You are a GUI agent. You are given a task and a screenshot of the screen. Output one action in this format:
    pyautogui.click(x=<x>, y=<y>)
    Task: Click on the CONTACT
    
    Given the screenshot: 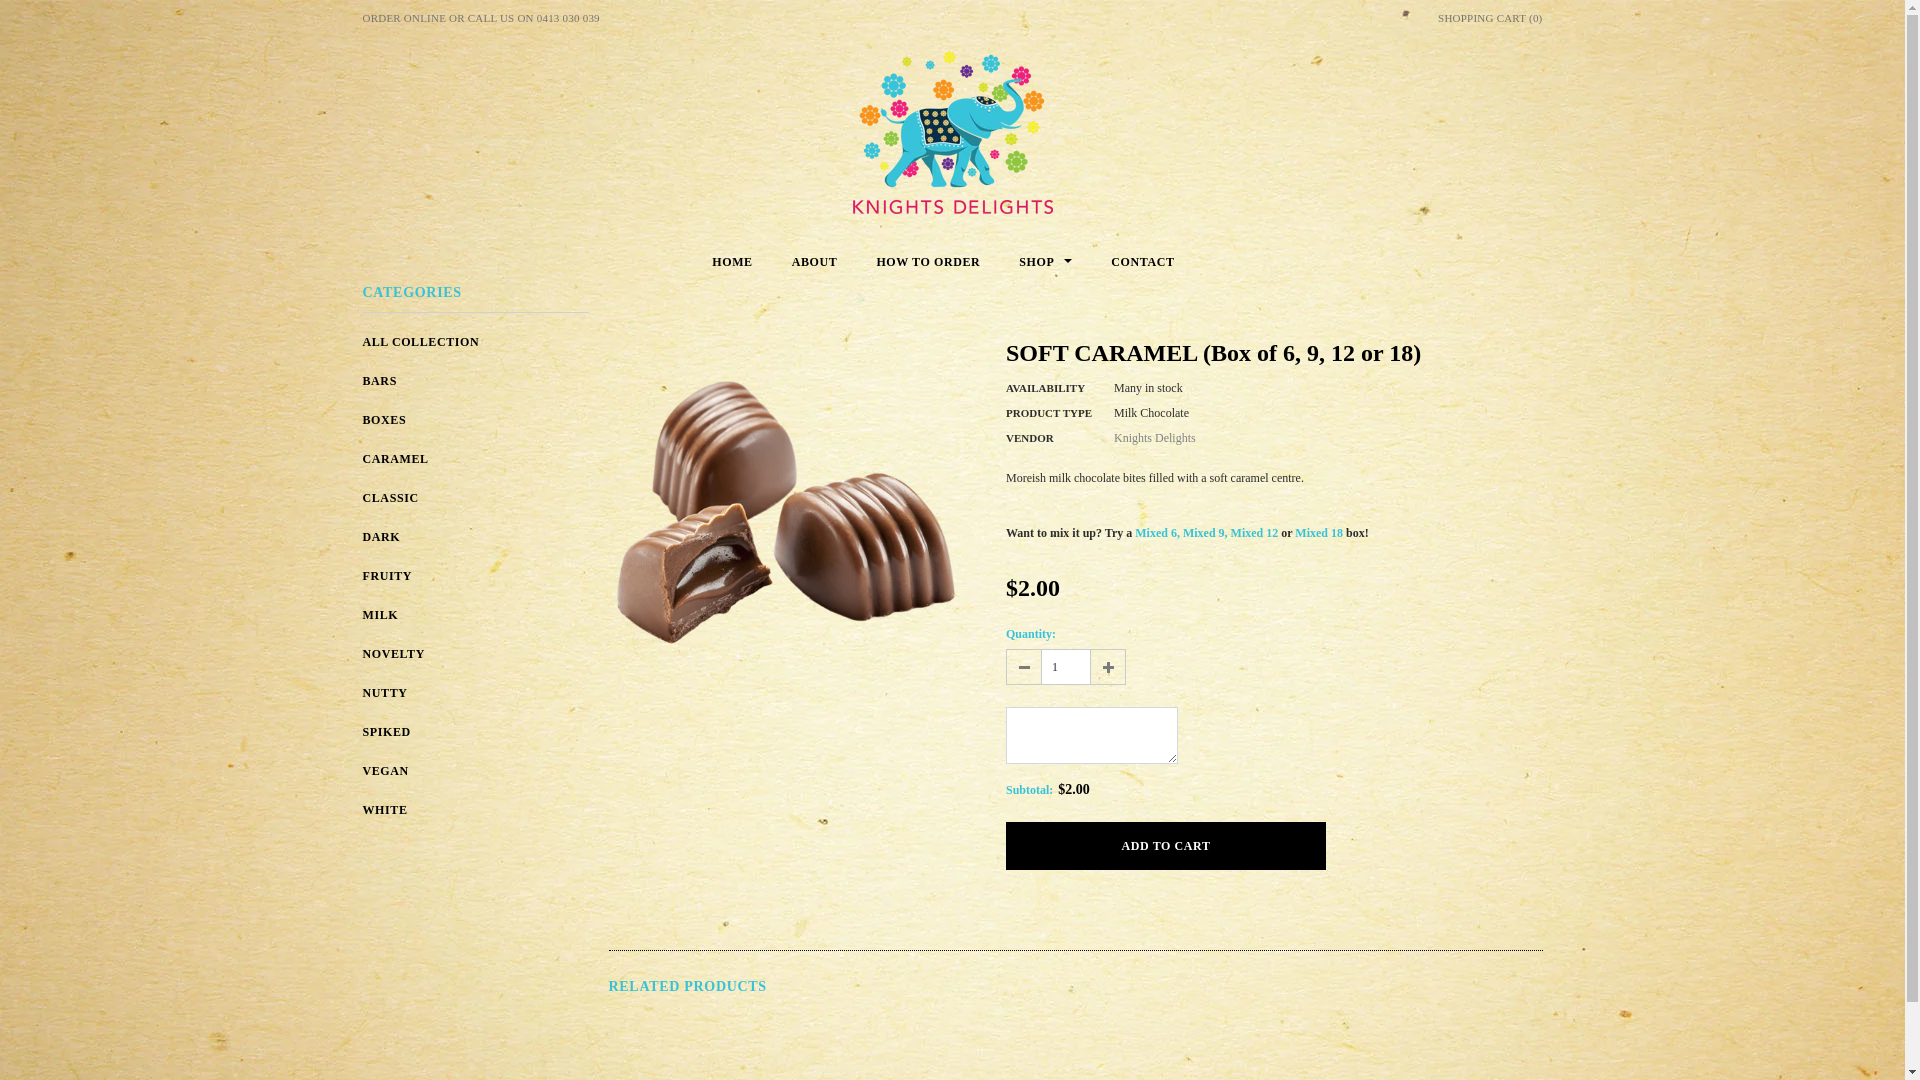 What is the action you would take?
    pyautogui.click(x=1142, y=262)
    